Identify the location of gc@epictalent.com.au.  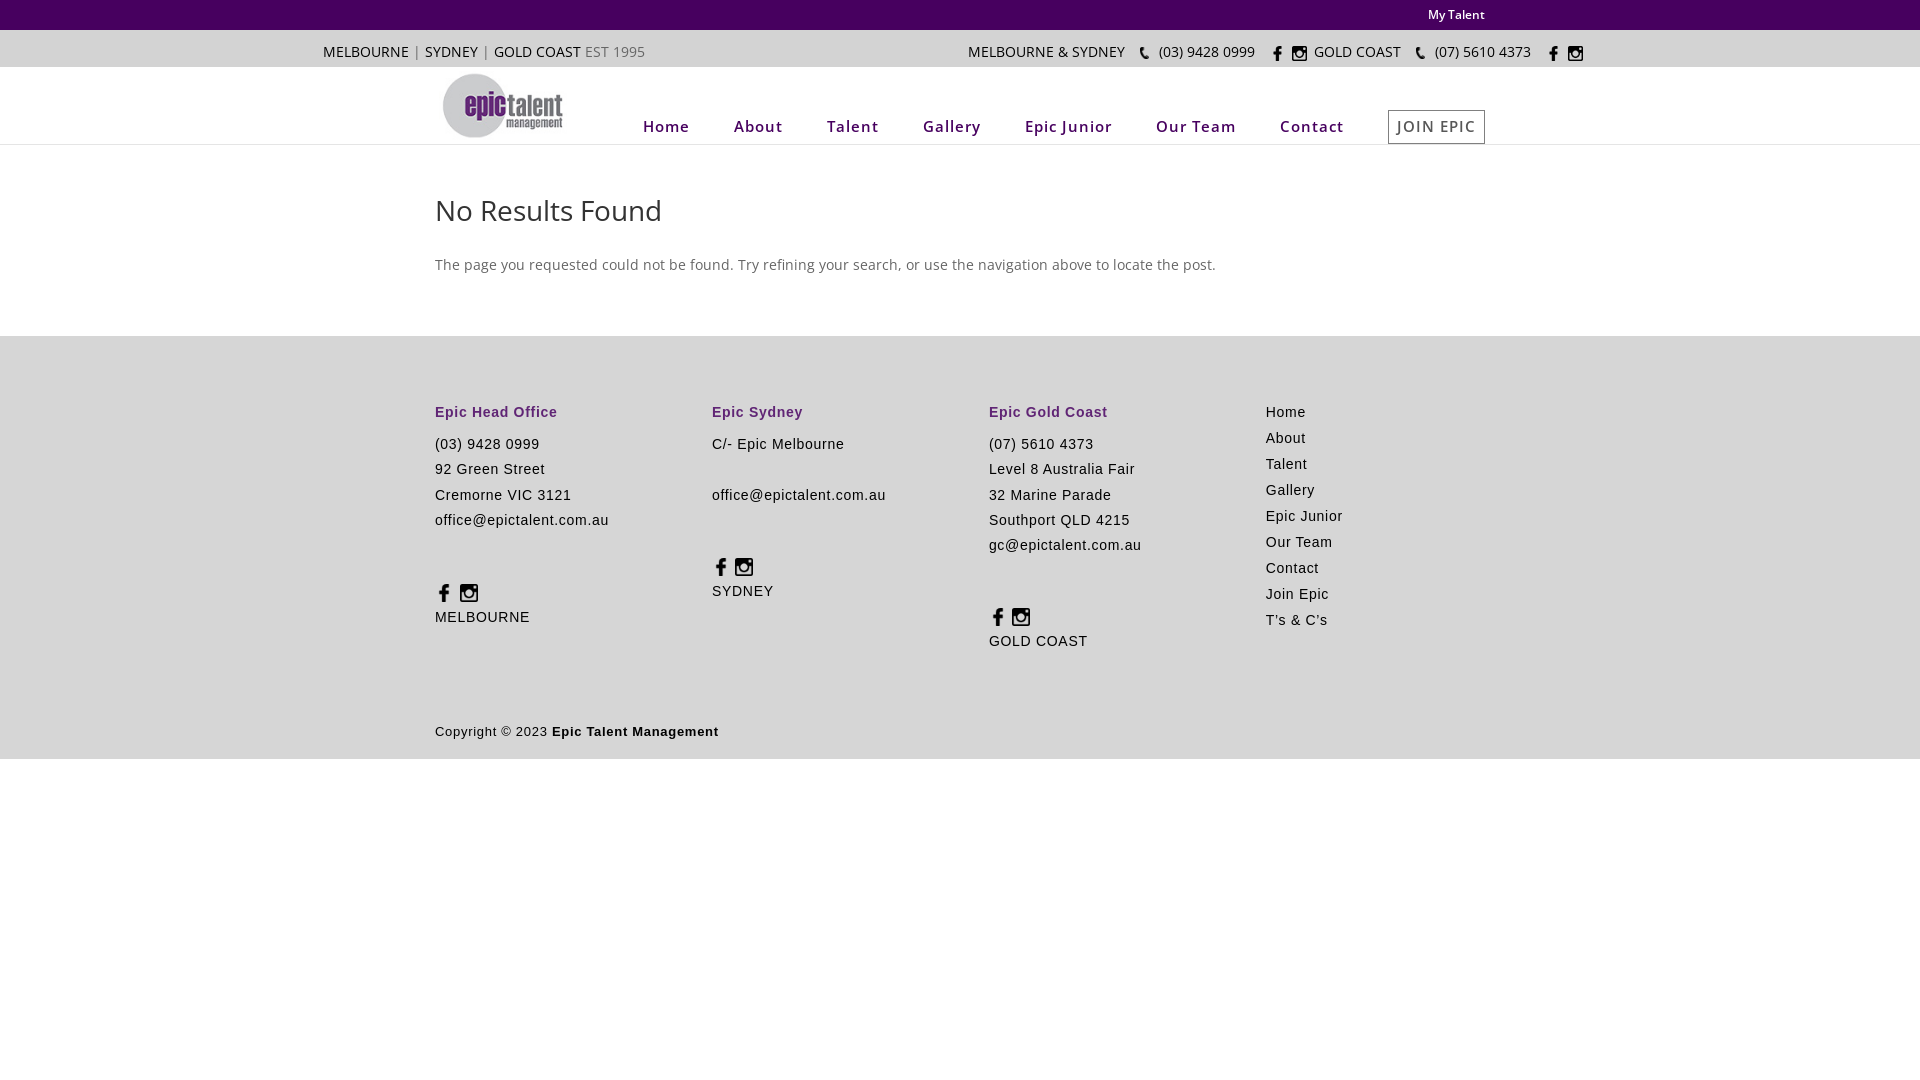
(1066, 545).